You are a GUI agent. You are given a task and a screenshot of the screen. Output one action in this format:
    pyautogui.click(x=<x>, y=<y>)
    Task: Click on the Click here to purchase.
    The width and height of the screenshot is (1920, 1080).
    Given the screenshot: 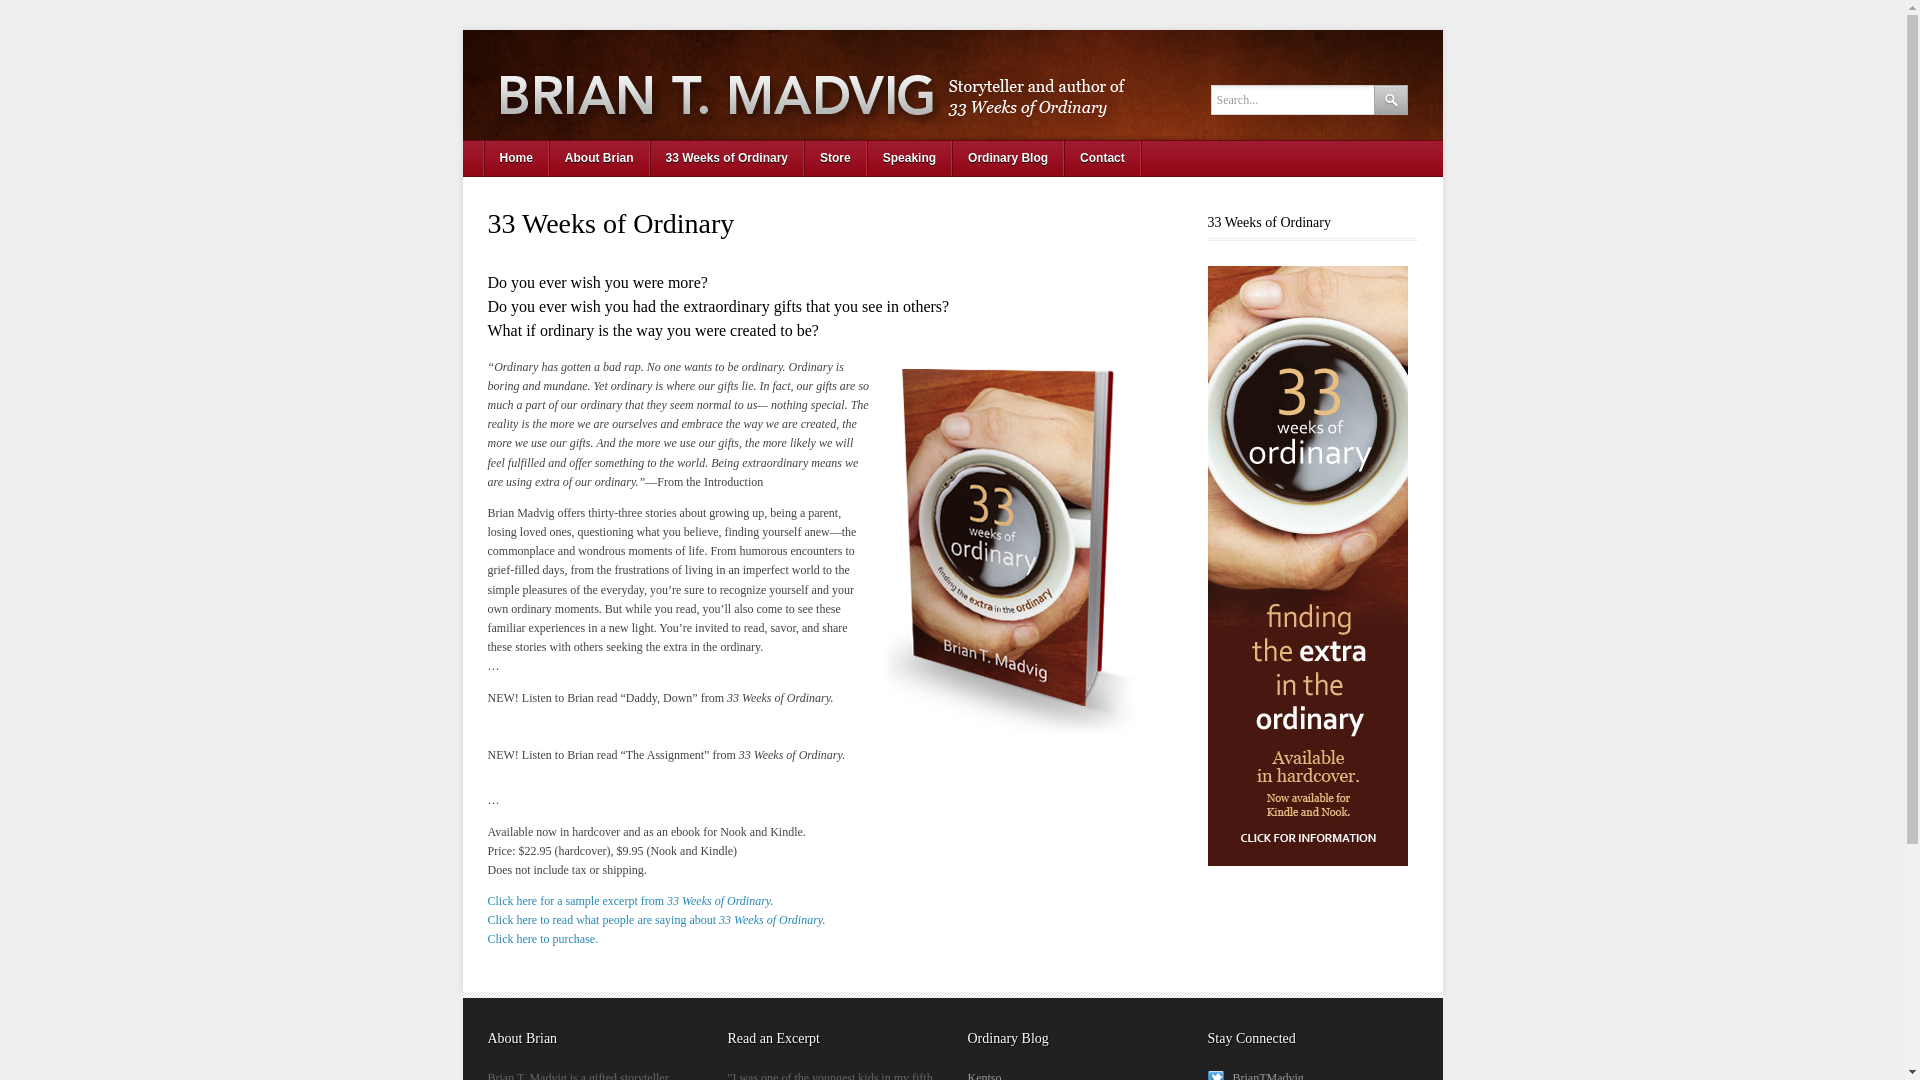 What is the action you would take?
    pyautogui.click(x=543, y=939)
    